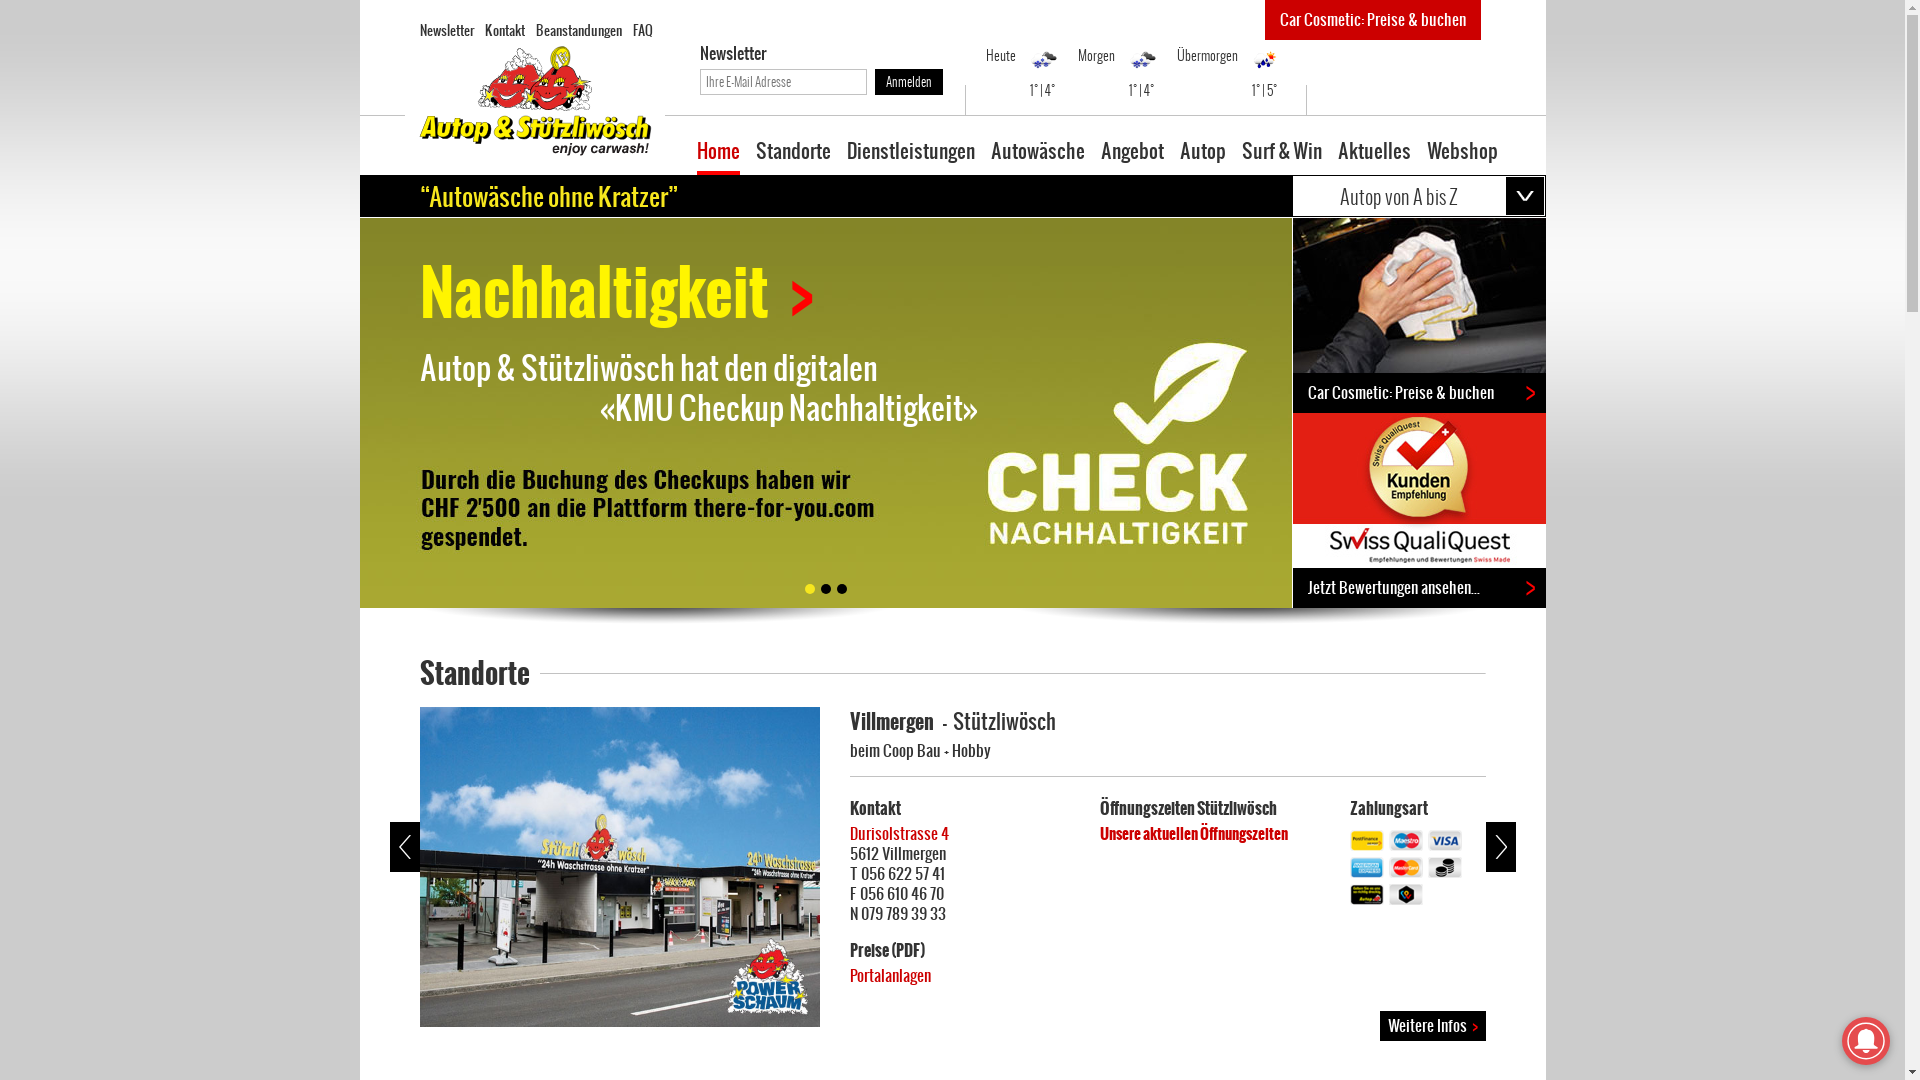  What do you see at coordinates (447, 30) in the screenshot?
I see `Newsletter` at bounding box center [447, 30].